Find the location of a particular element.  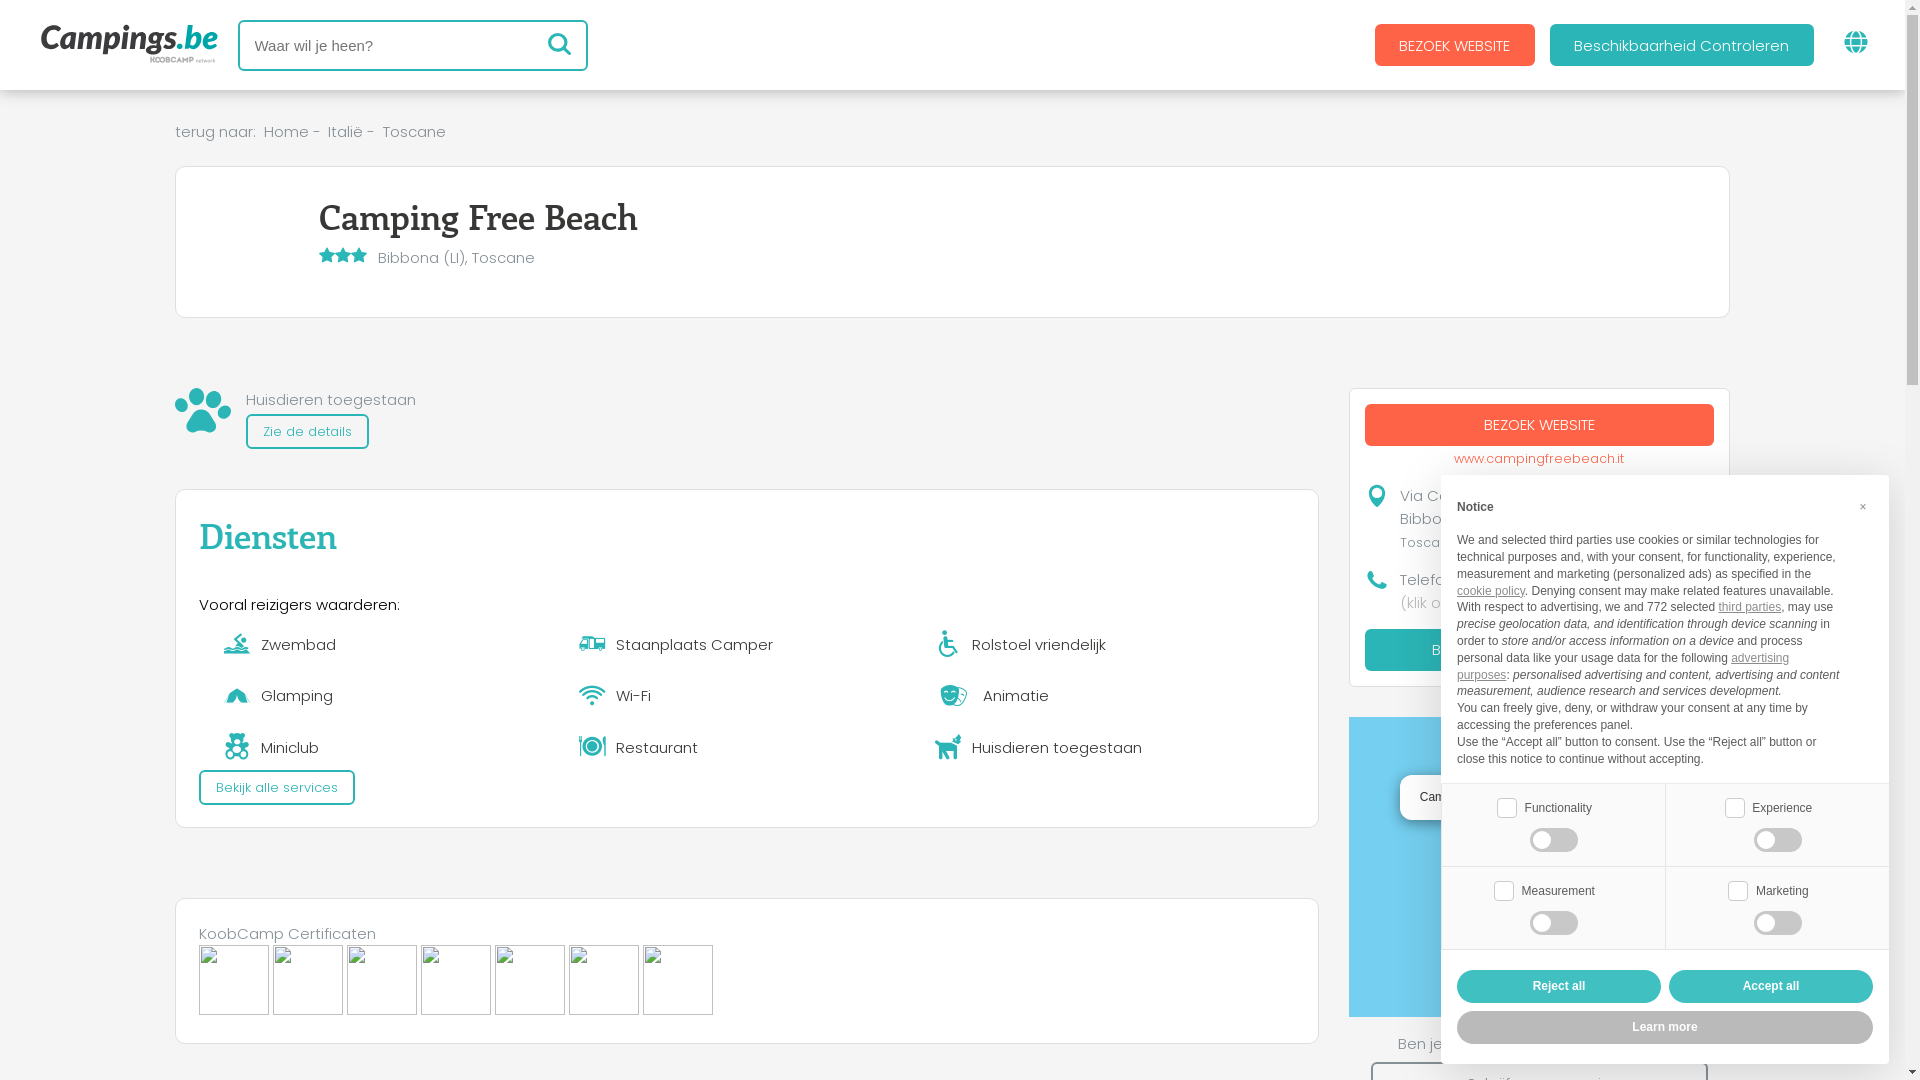

Accept all is located at coordinates (1771, 986).